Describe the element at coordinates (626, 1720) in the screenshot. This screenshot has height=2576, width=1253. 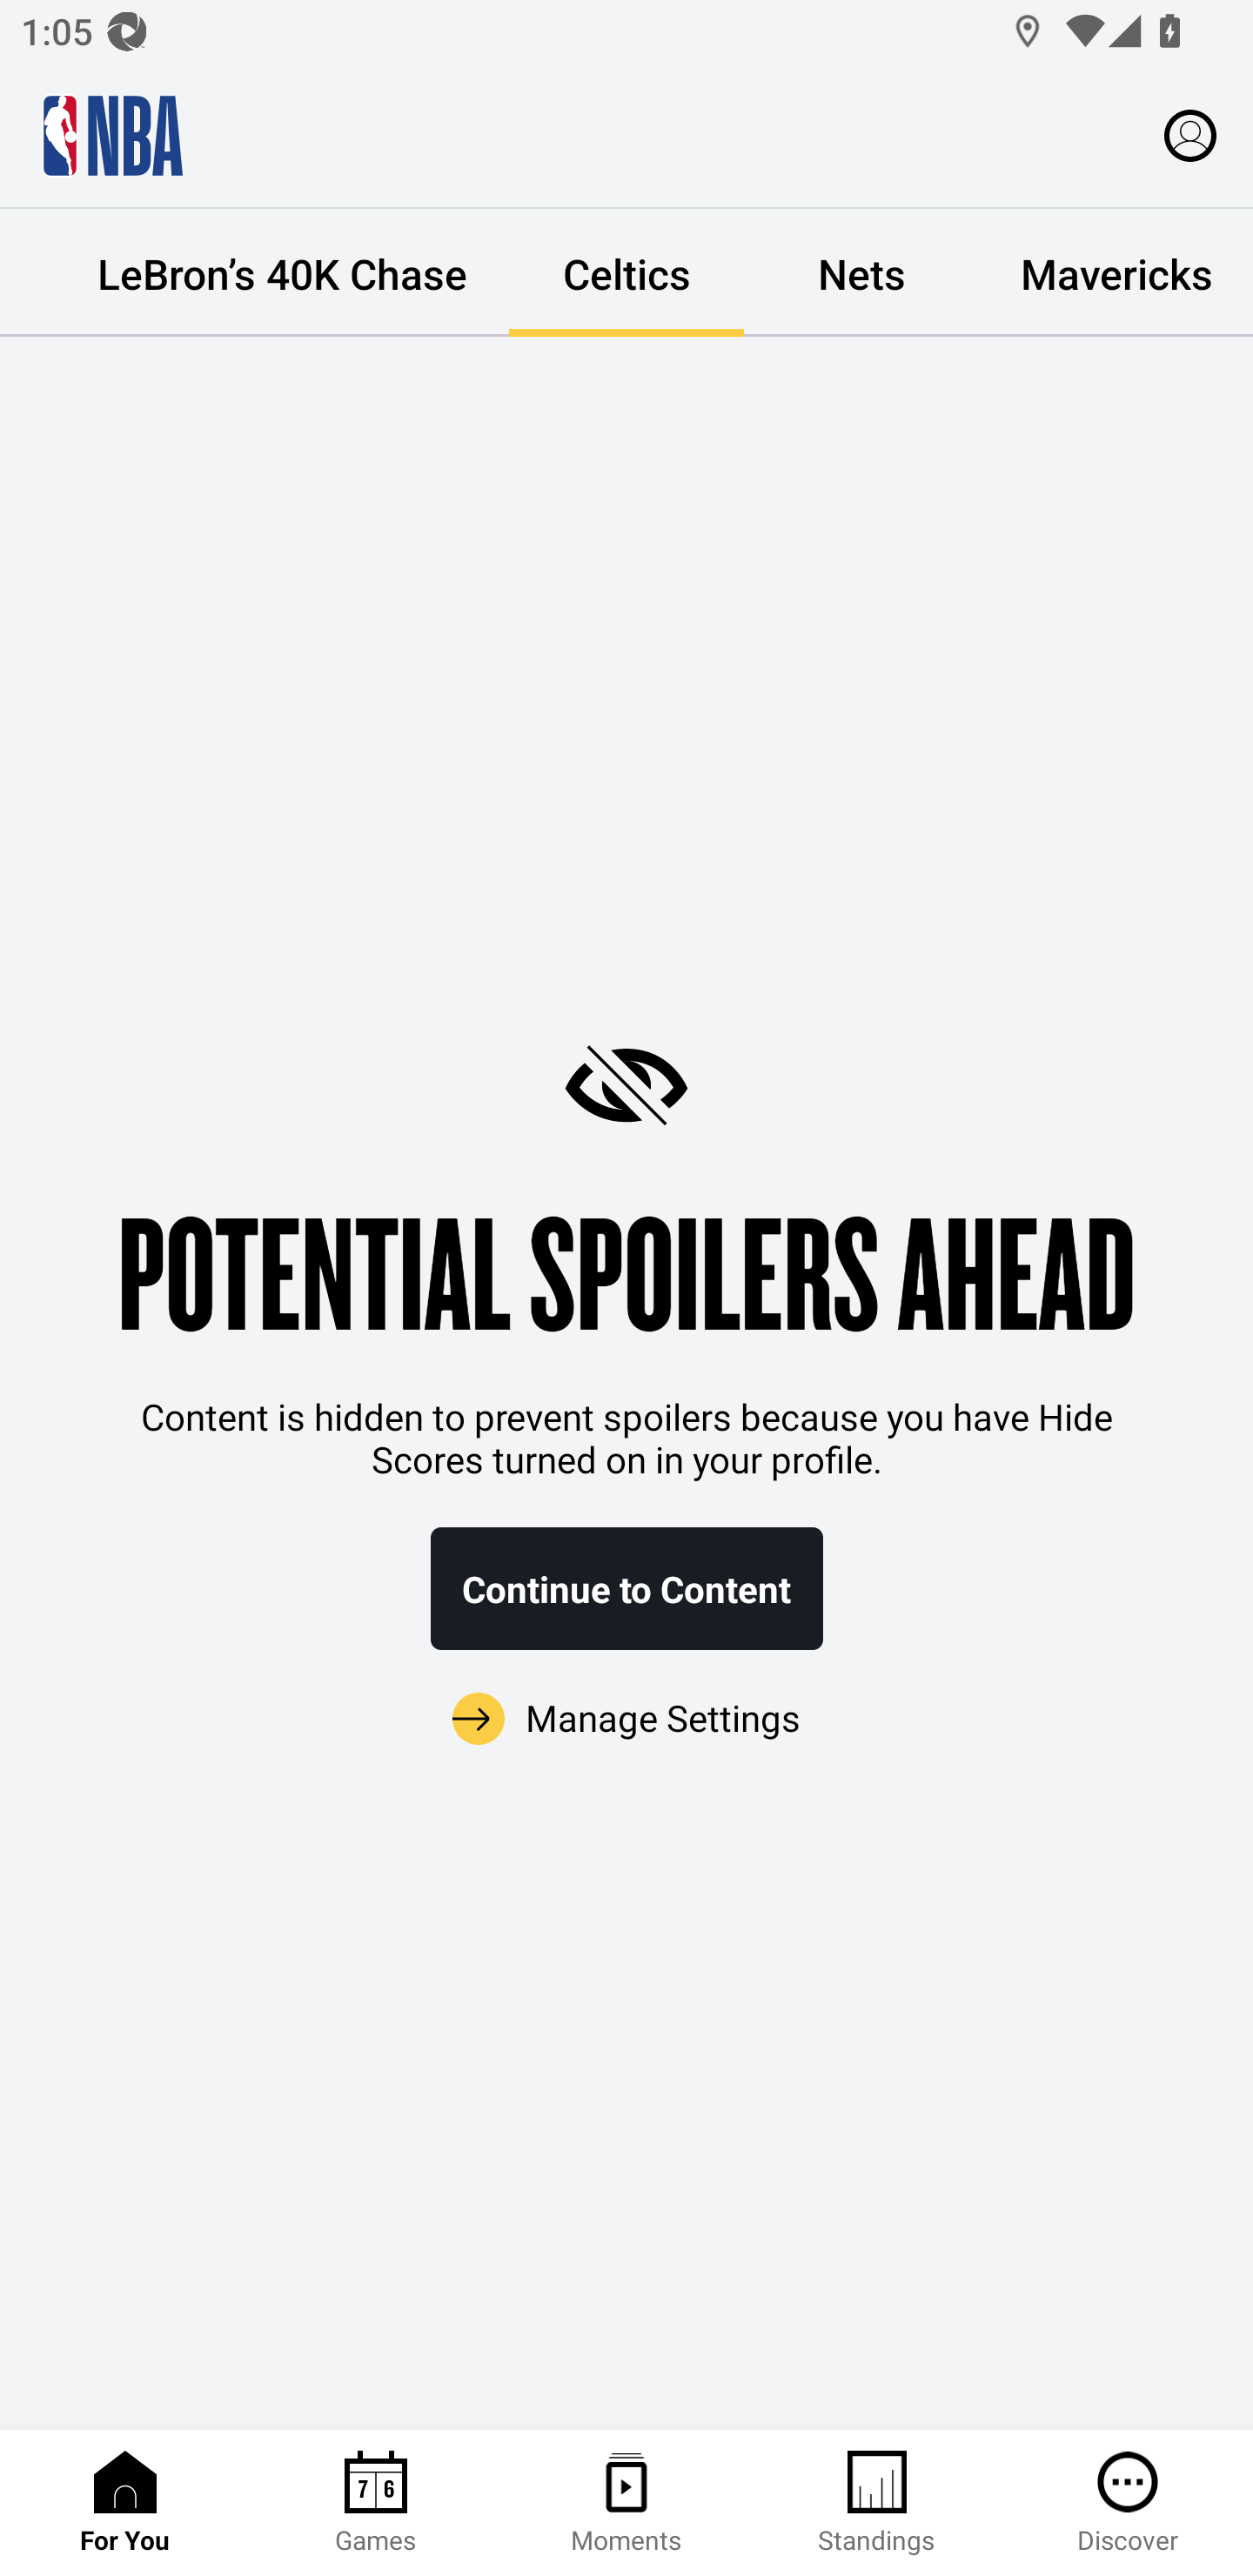
I see `Manage Settings` at that location.